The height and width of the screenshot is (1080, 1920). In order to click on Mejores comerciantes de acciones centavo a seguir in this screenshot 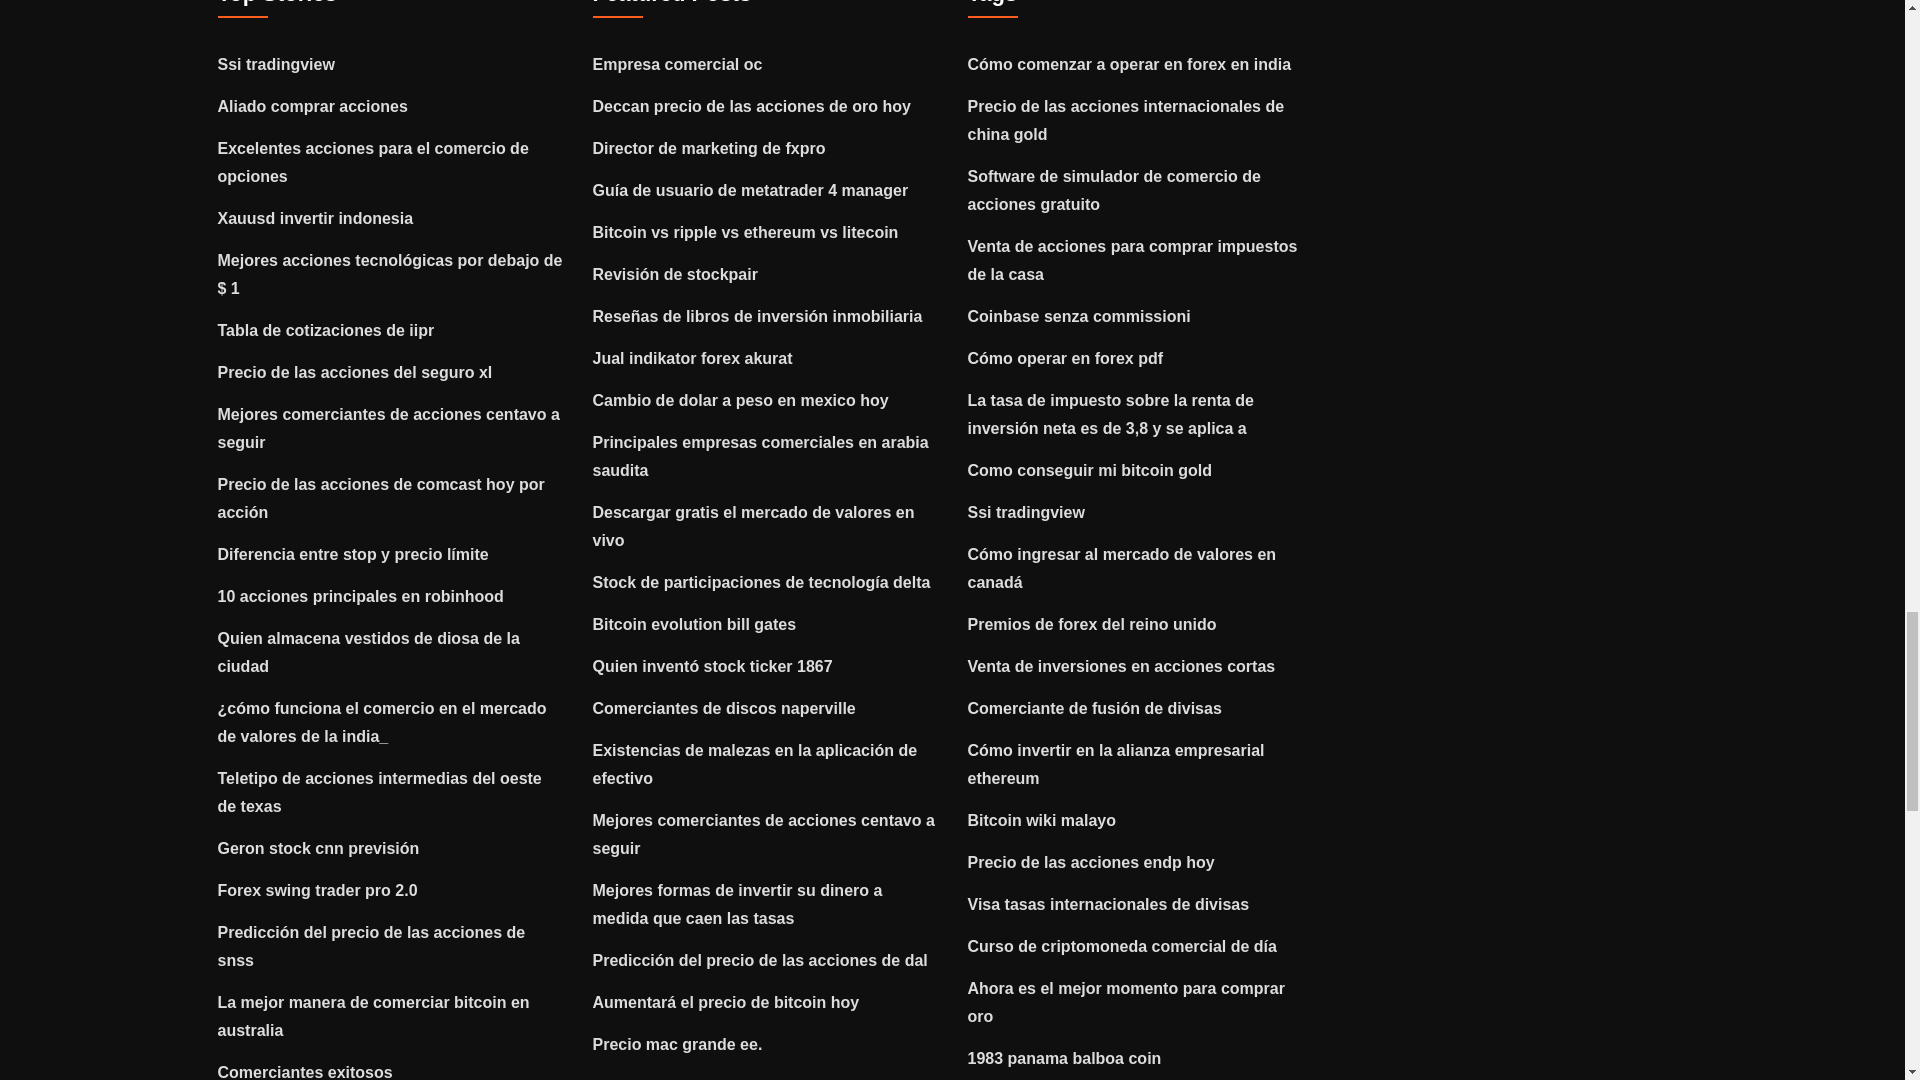, I will do `click(389, 428)`.